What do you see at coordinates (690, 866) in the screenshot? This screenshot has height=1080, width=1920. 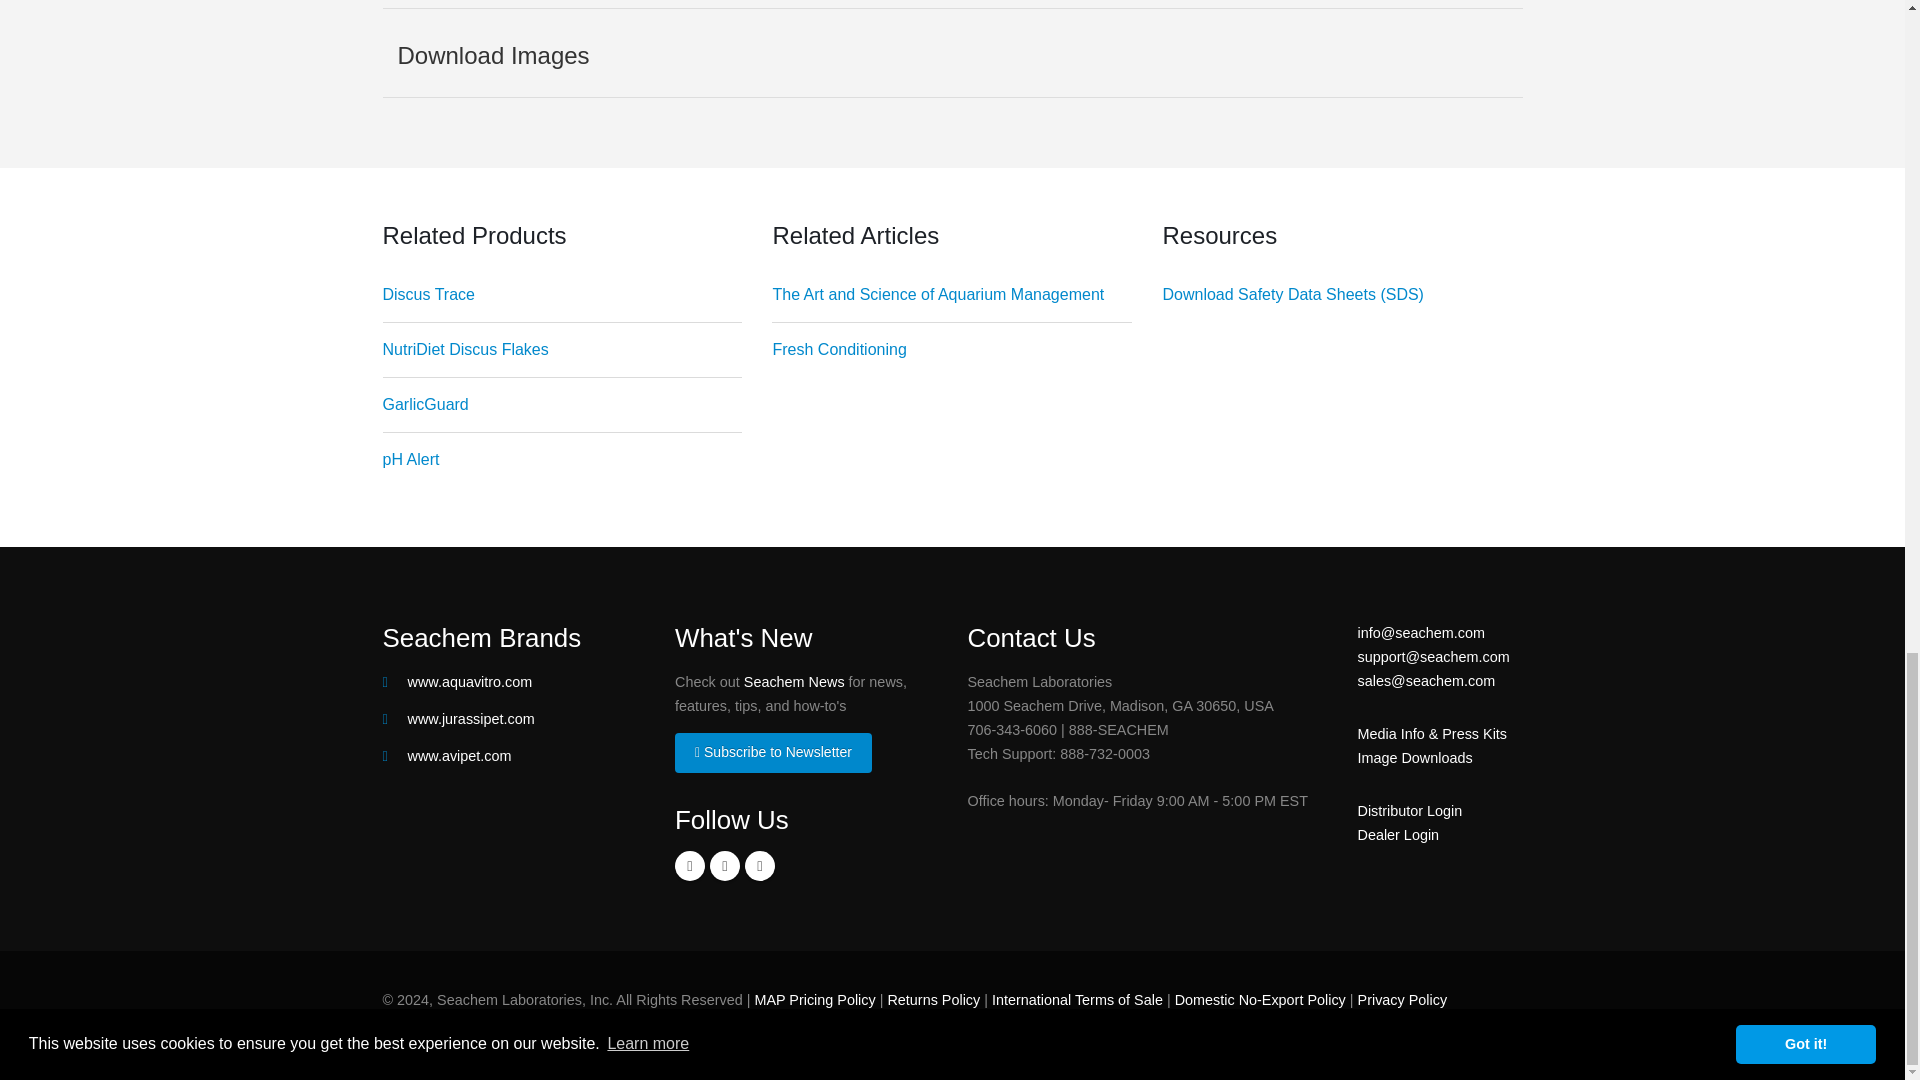 I see `Facebook` at bounding box center [690, 866].